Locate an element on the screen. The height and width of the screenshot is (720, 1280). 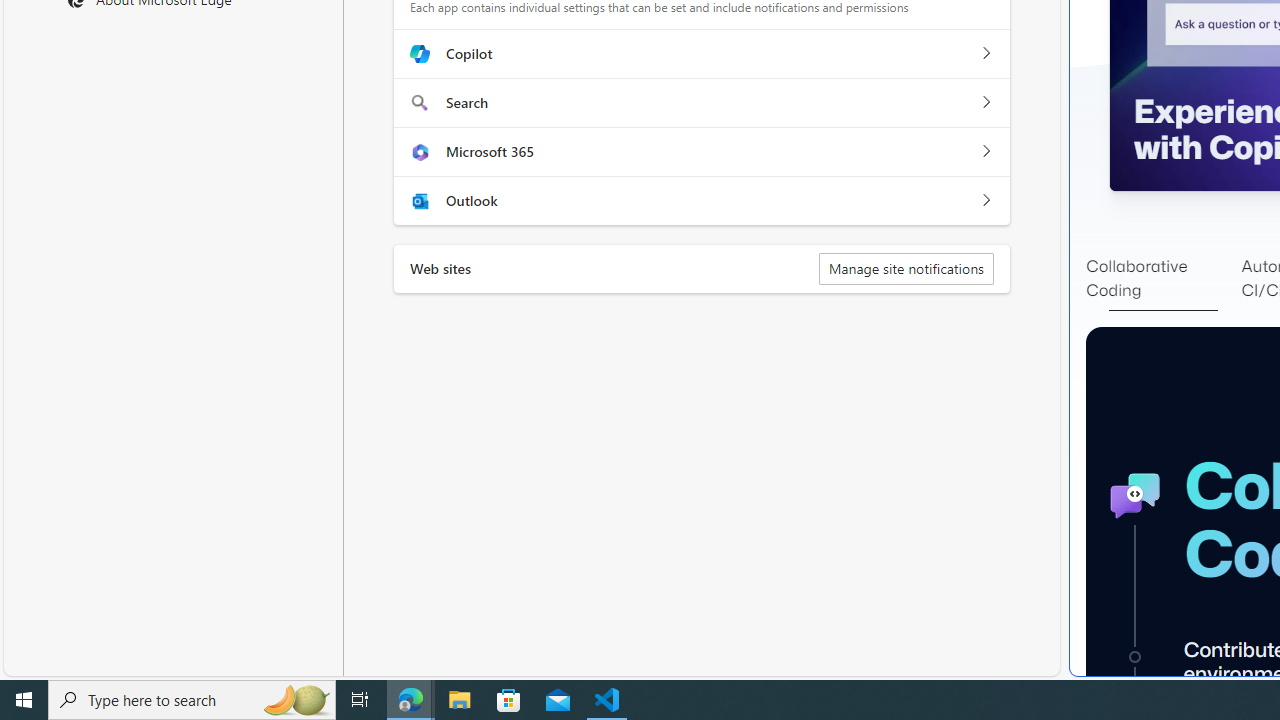
Copilot is located at coordinates (985, 54).